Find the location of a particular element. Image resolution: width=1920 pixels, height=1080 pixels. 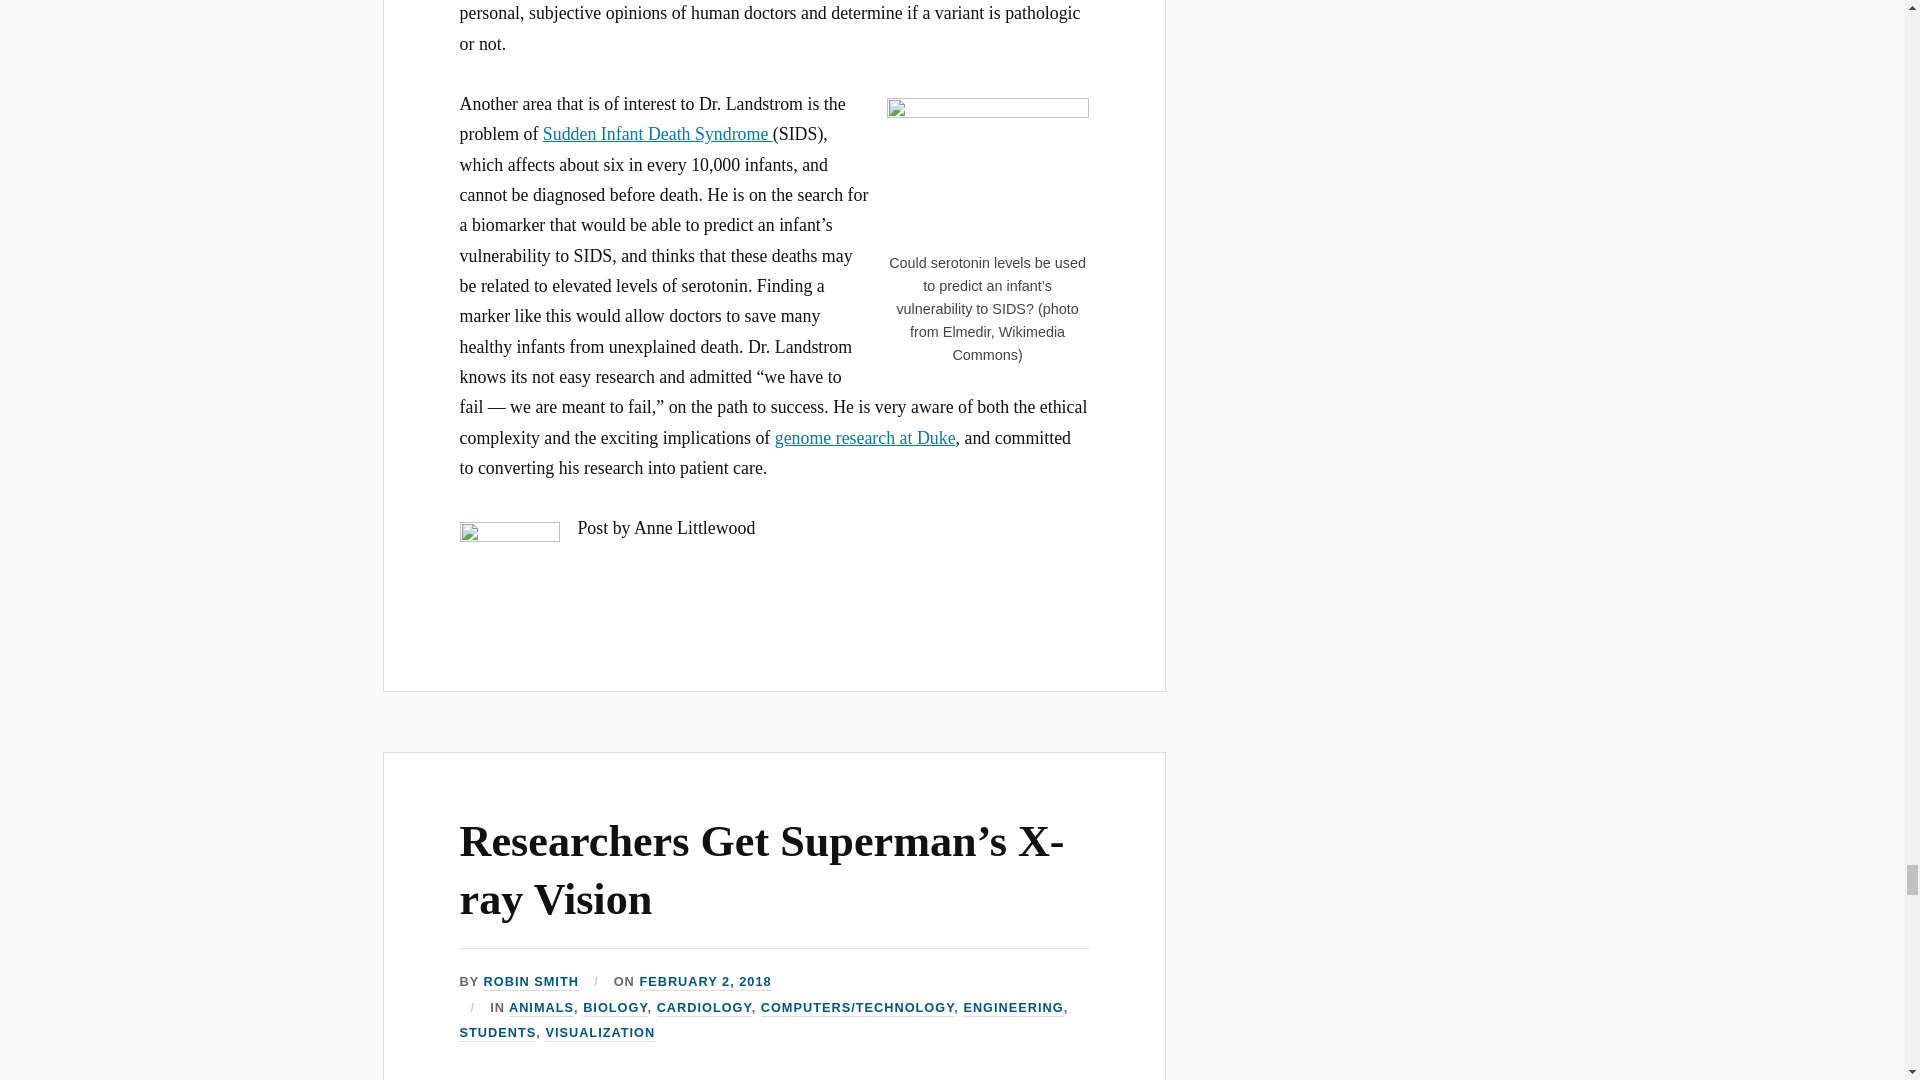

Posts by Robin Smith is located at coordinates (531, 982).